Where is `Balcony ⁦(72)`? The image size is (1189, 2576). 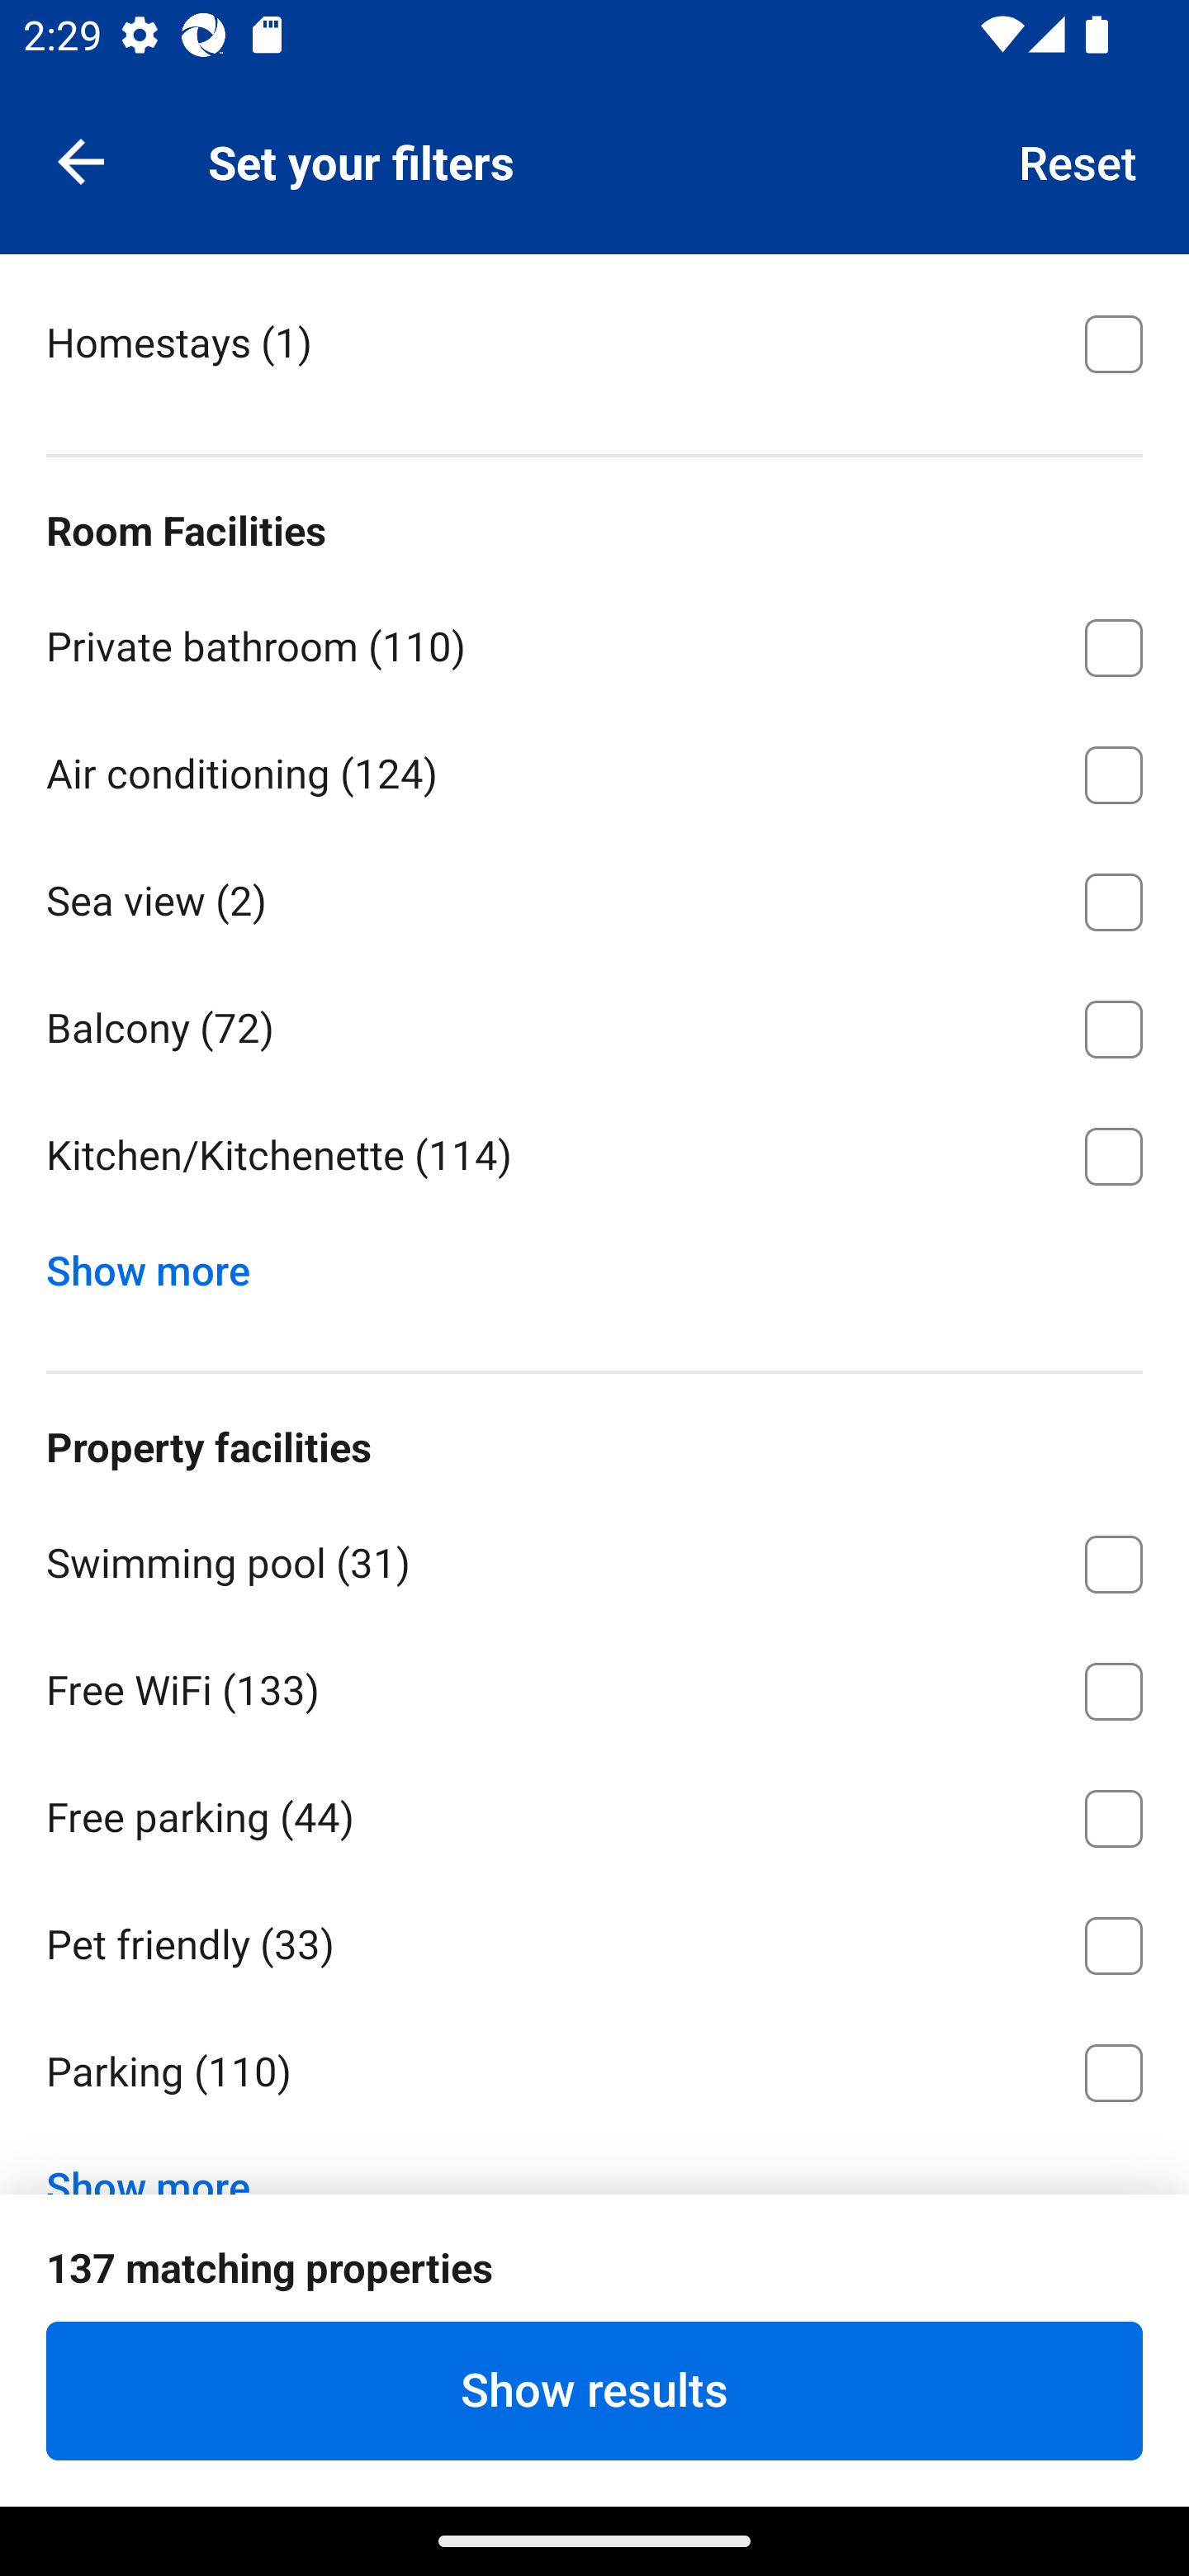
Balcony ⁦(72) is located at coordinates (594, 1024).